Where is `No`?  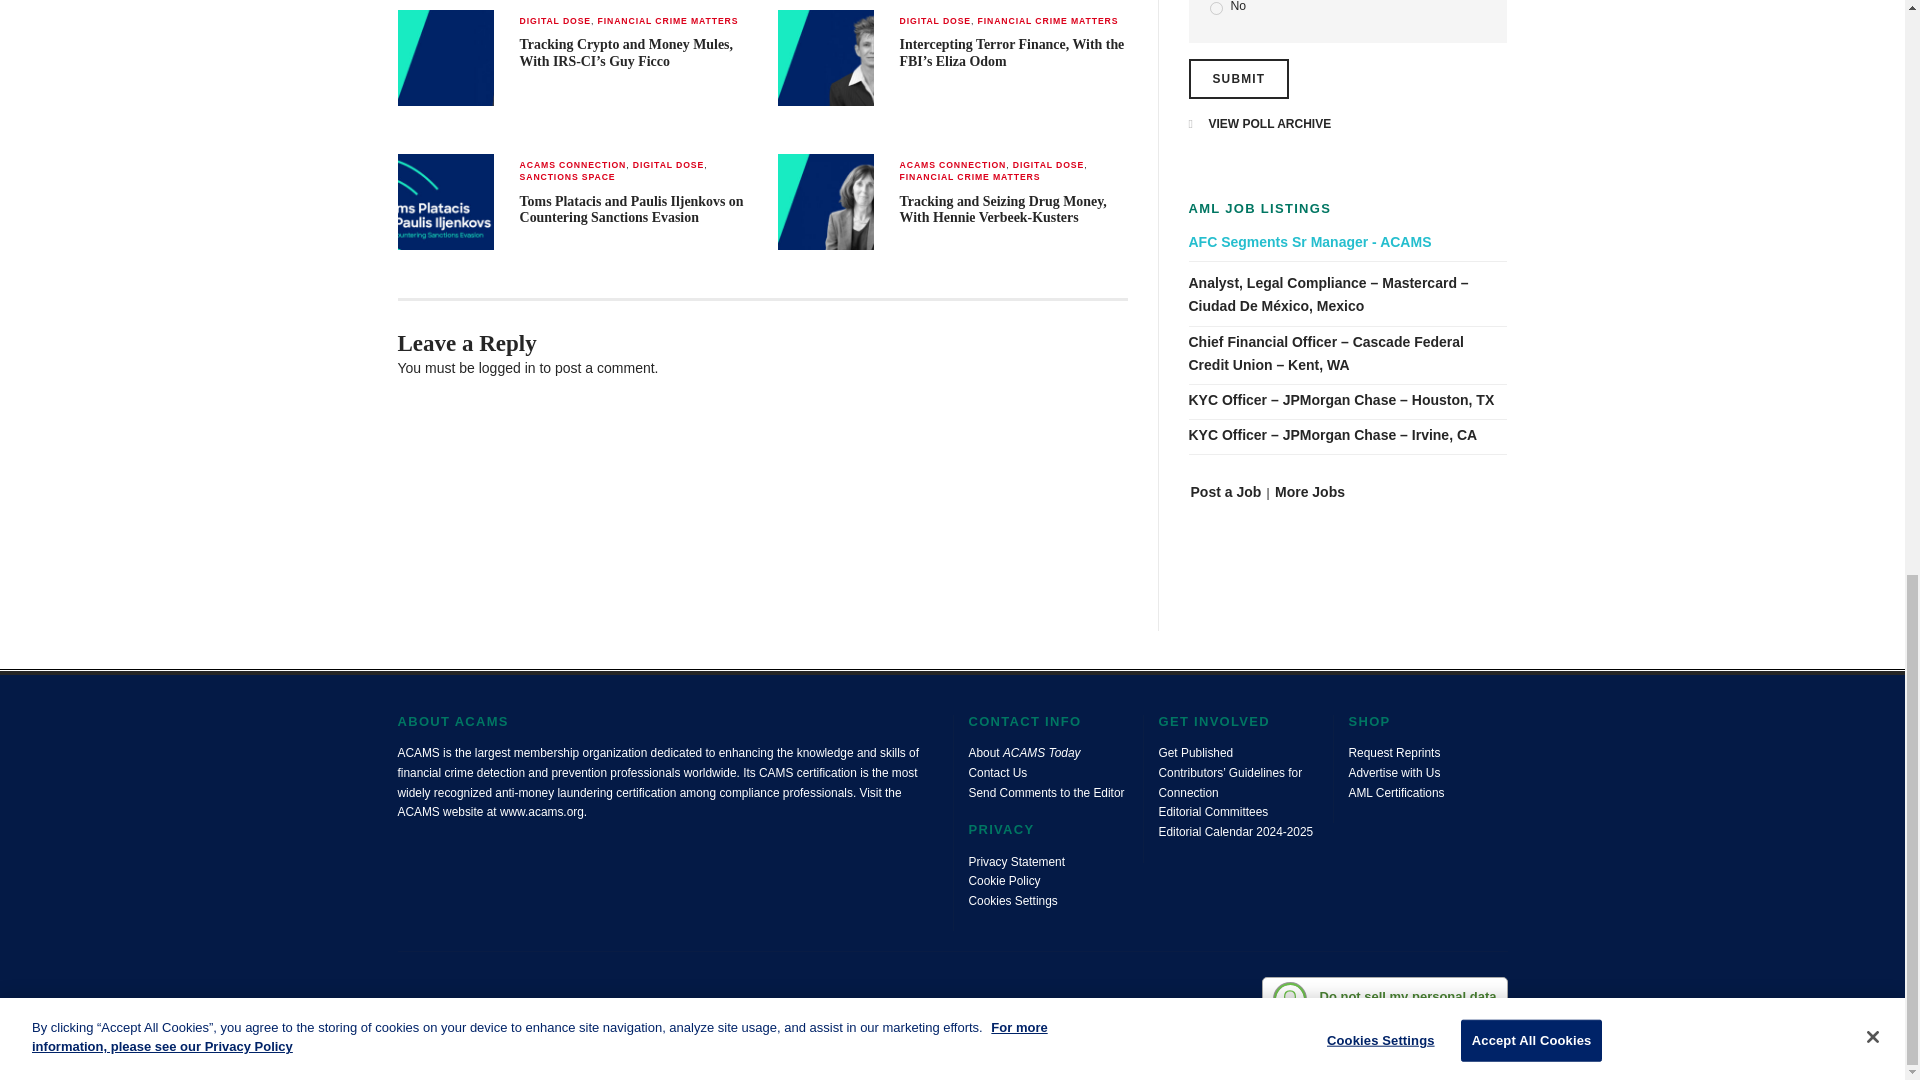 No is located at coordinates (1216, 8).